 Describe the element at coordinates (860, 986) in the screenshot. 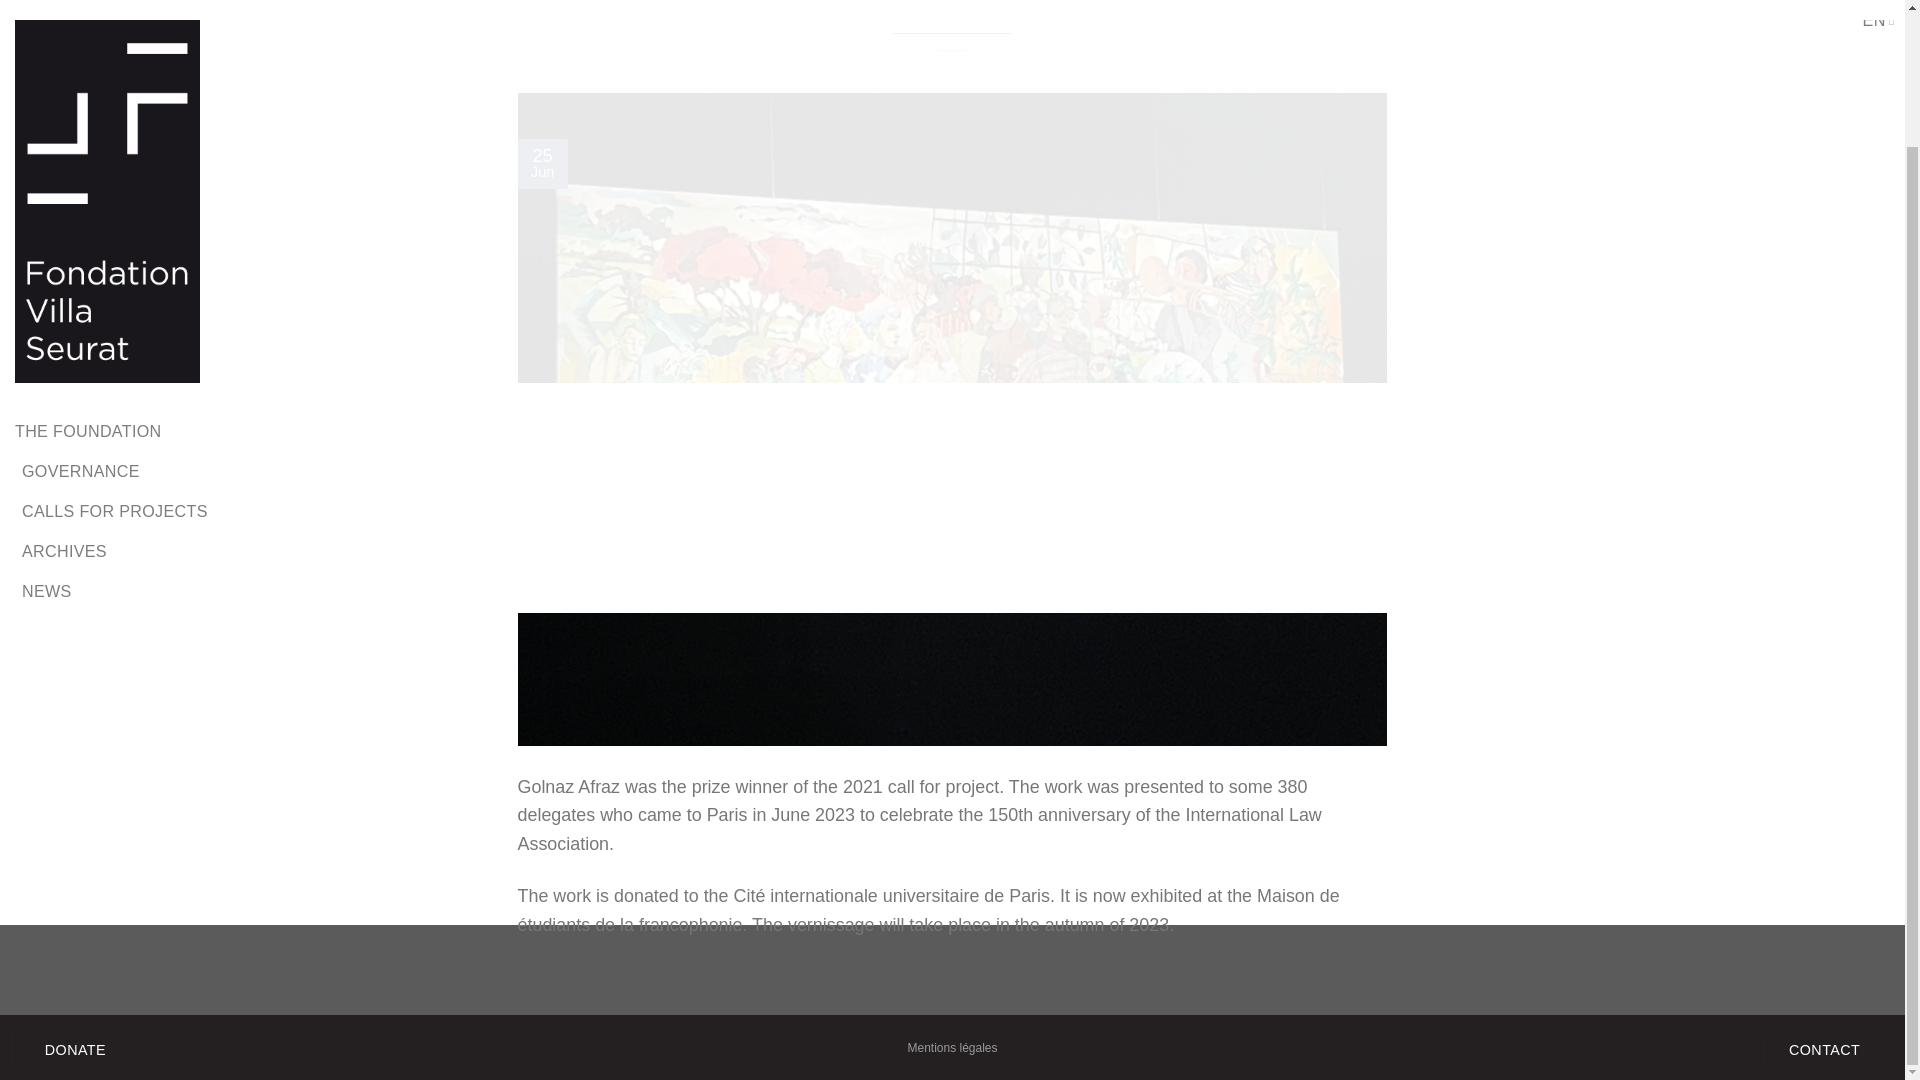

I see `GOVERNANCE` at that location.